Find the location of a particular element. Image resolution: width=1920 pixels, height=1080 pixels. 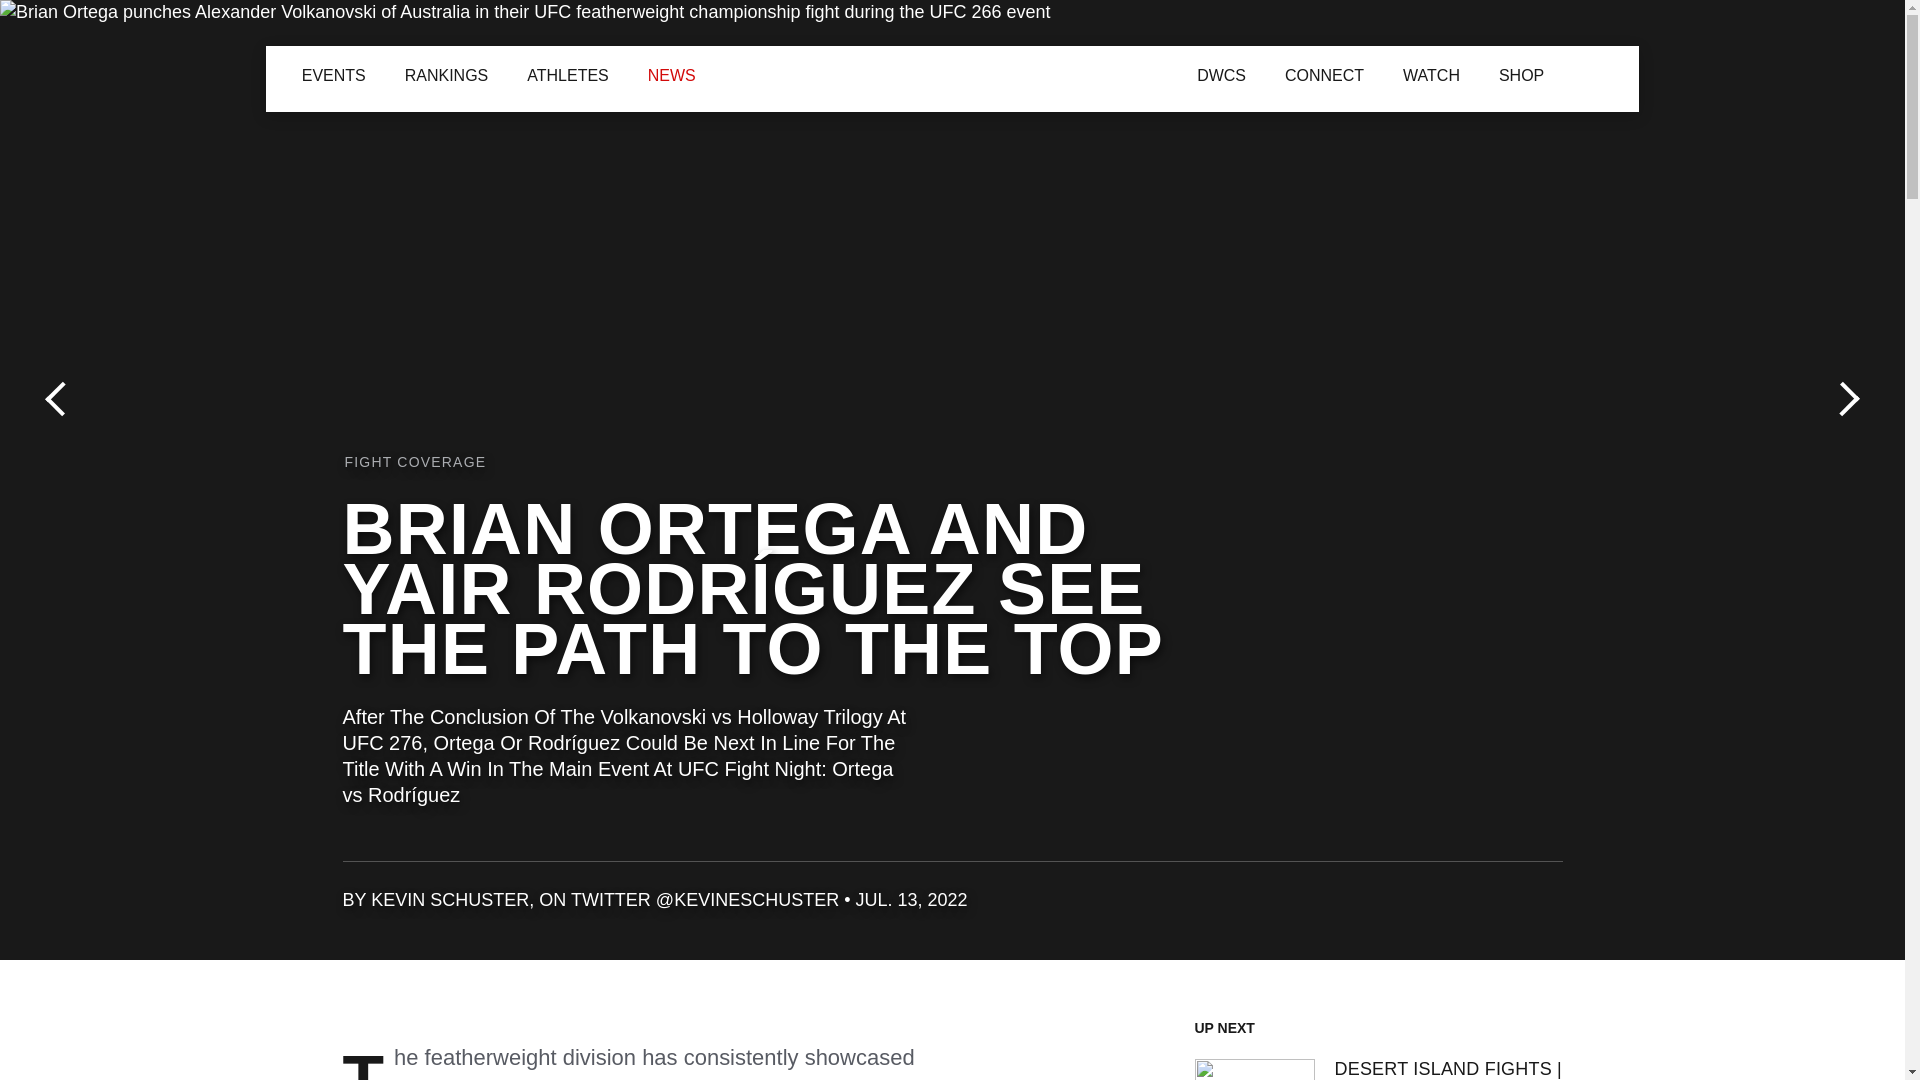

Skip to main content is located at coordinates (12, 12).